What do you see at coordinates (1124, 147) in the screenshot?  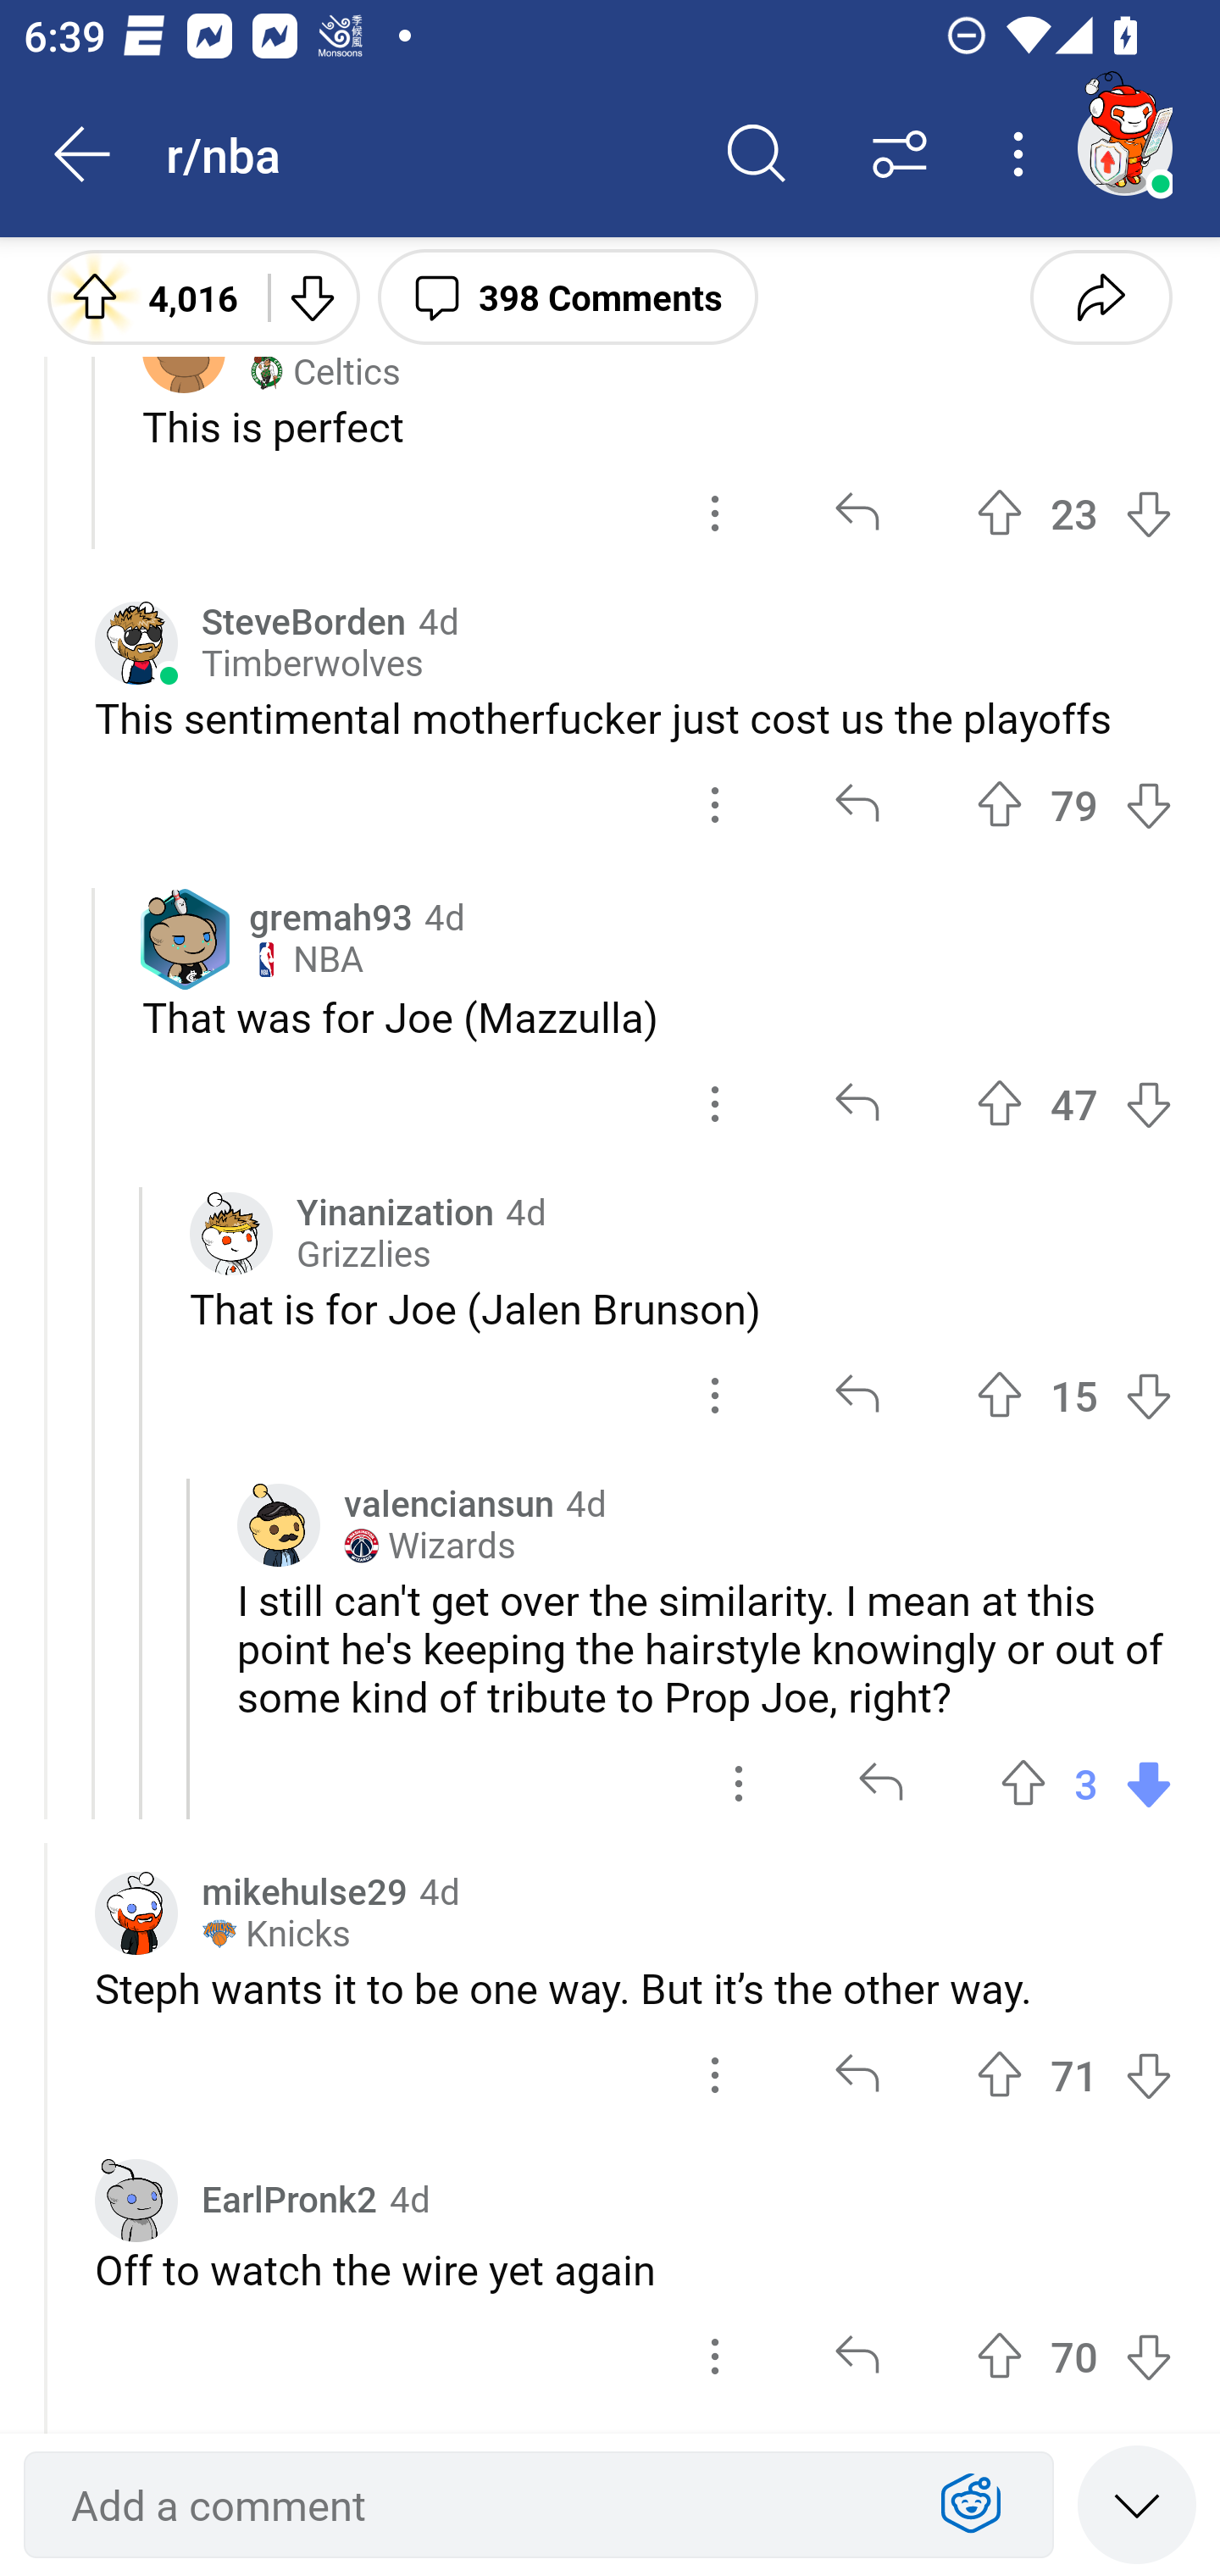 I see `TestAppium002 account` at bounding box center [1124, 147].